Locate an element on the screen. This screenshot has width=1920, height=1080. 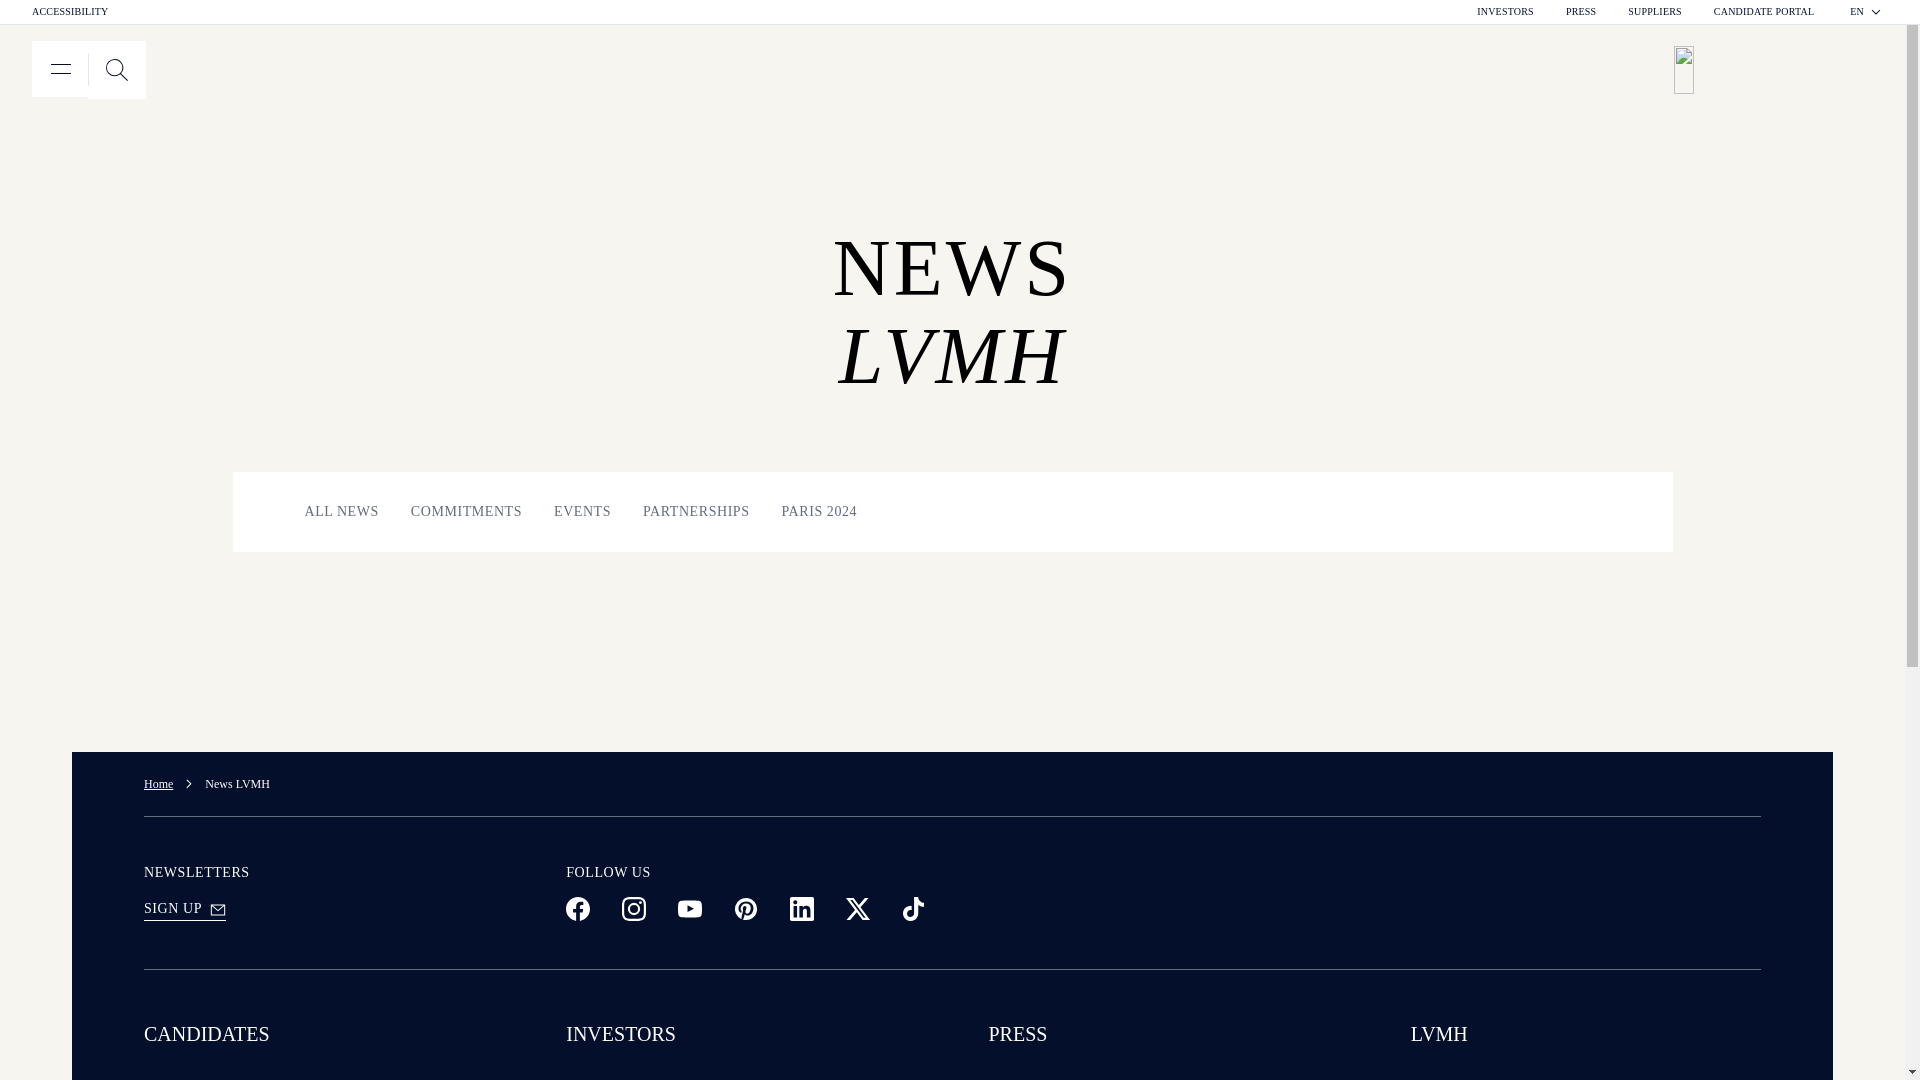
CANDIDATE PORTAL is located at coordinates (70, 12).